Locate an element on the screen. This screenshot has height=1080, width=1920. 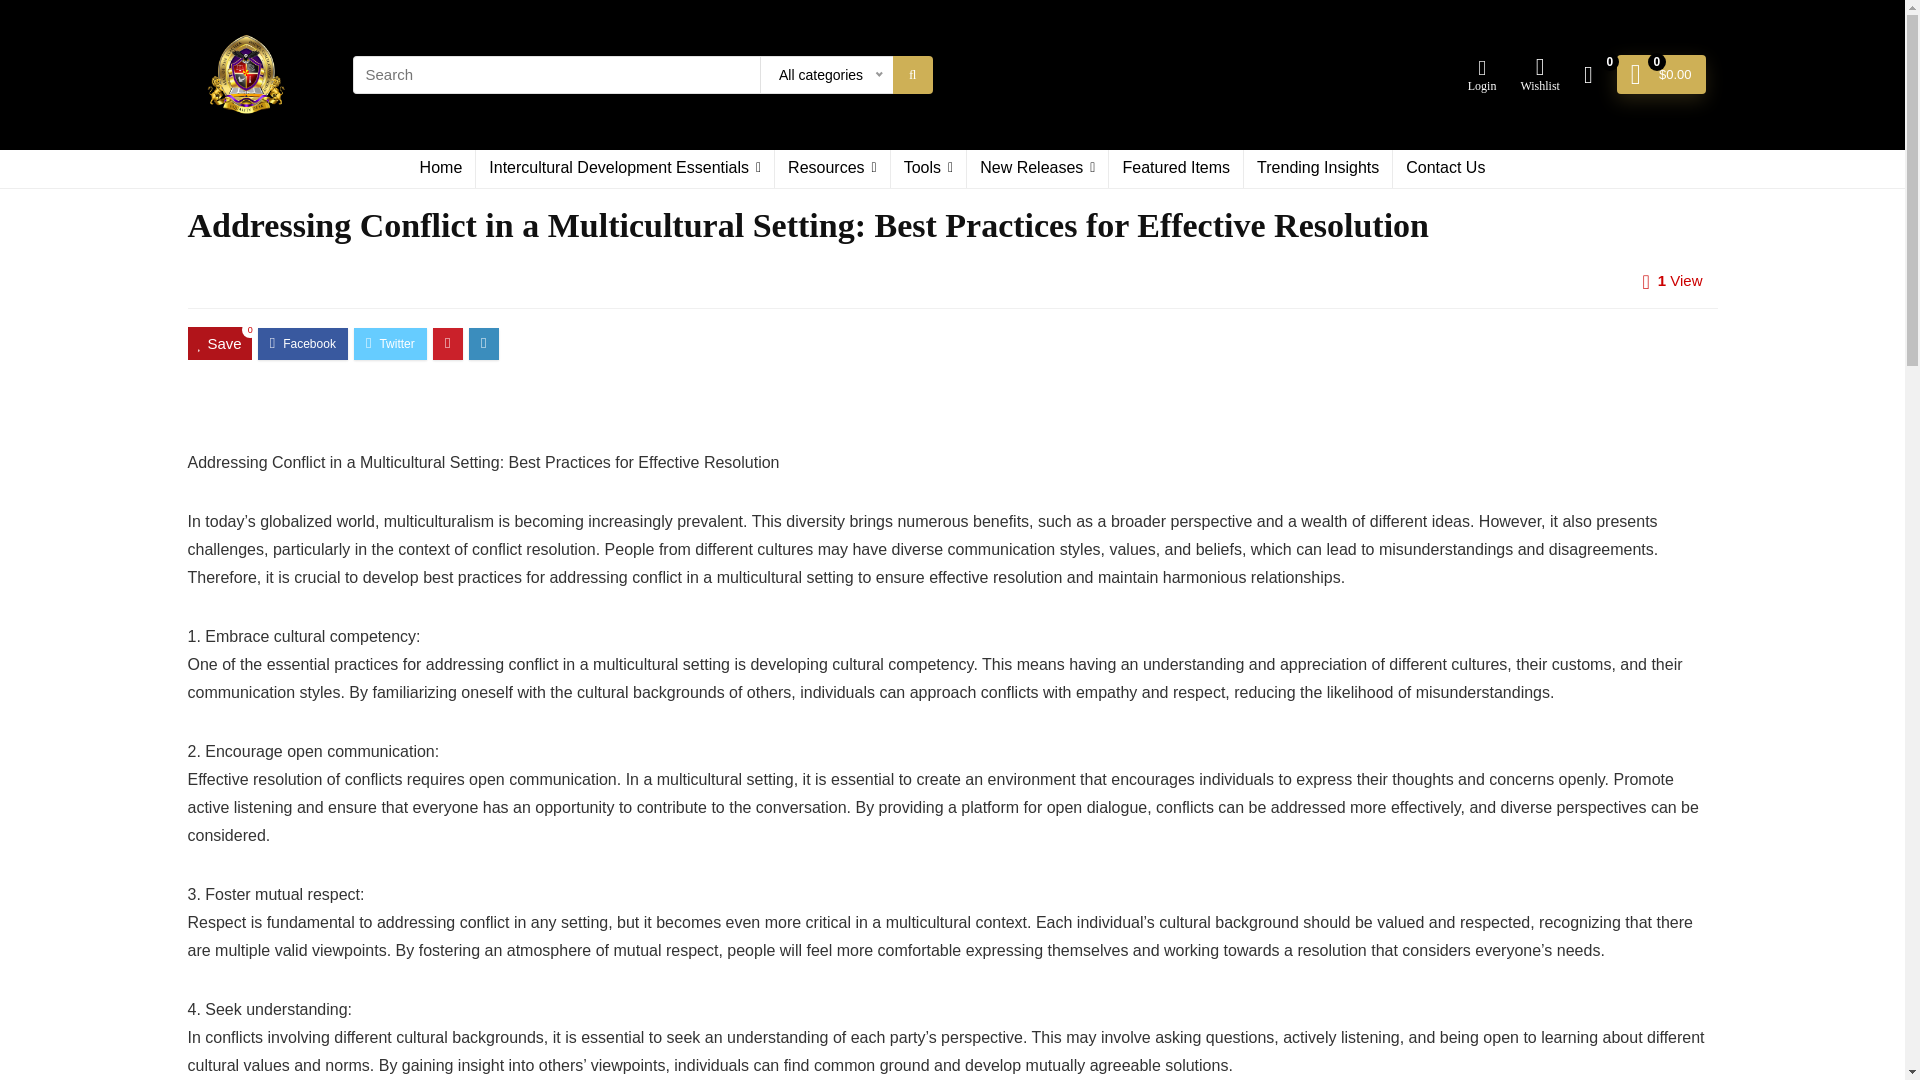
Resources is located at coordinates (832, 168).